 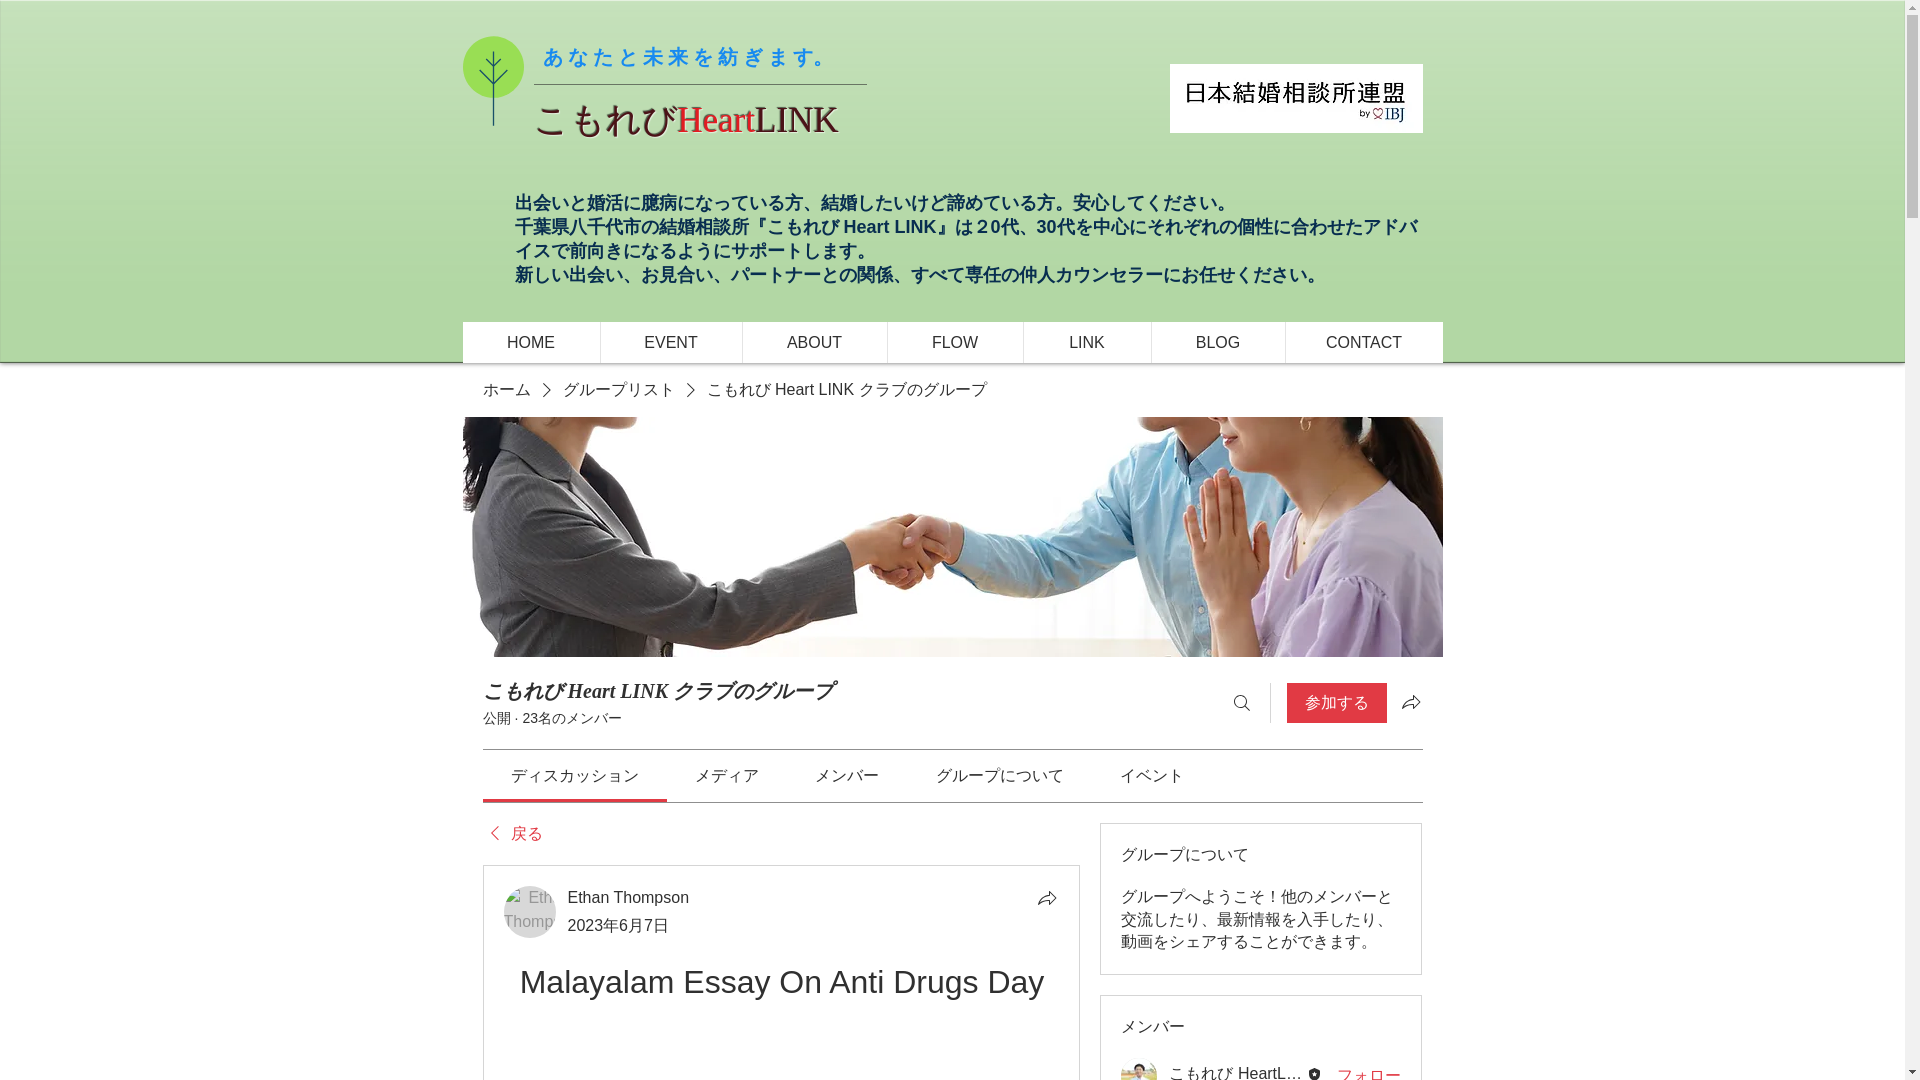 What do you see at coordinates (670, 342) in the screenshot?
I see `EVENT` at bounding box center [670, 342].